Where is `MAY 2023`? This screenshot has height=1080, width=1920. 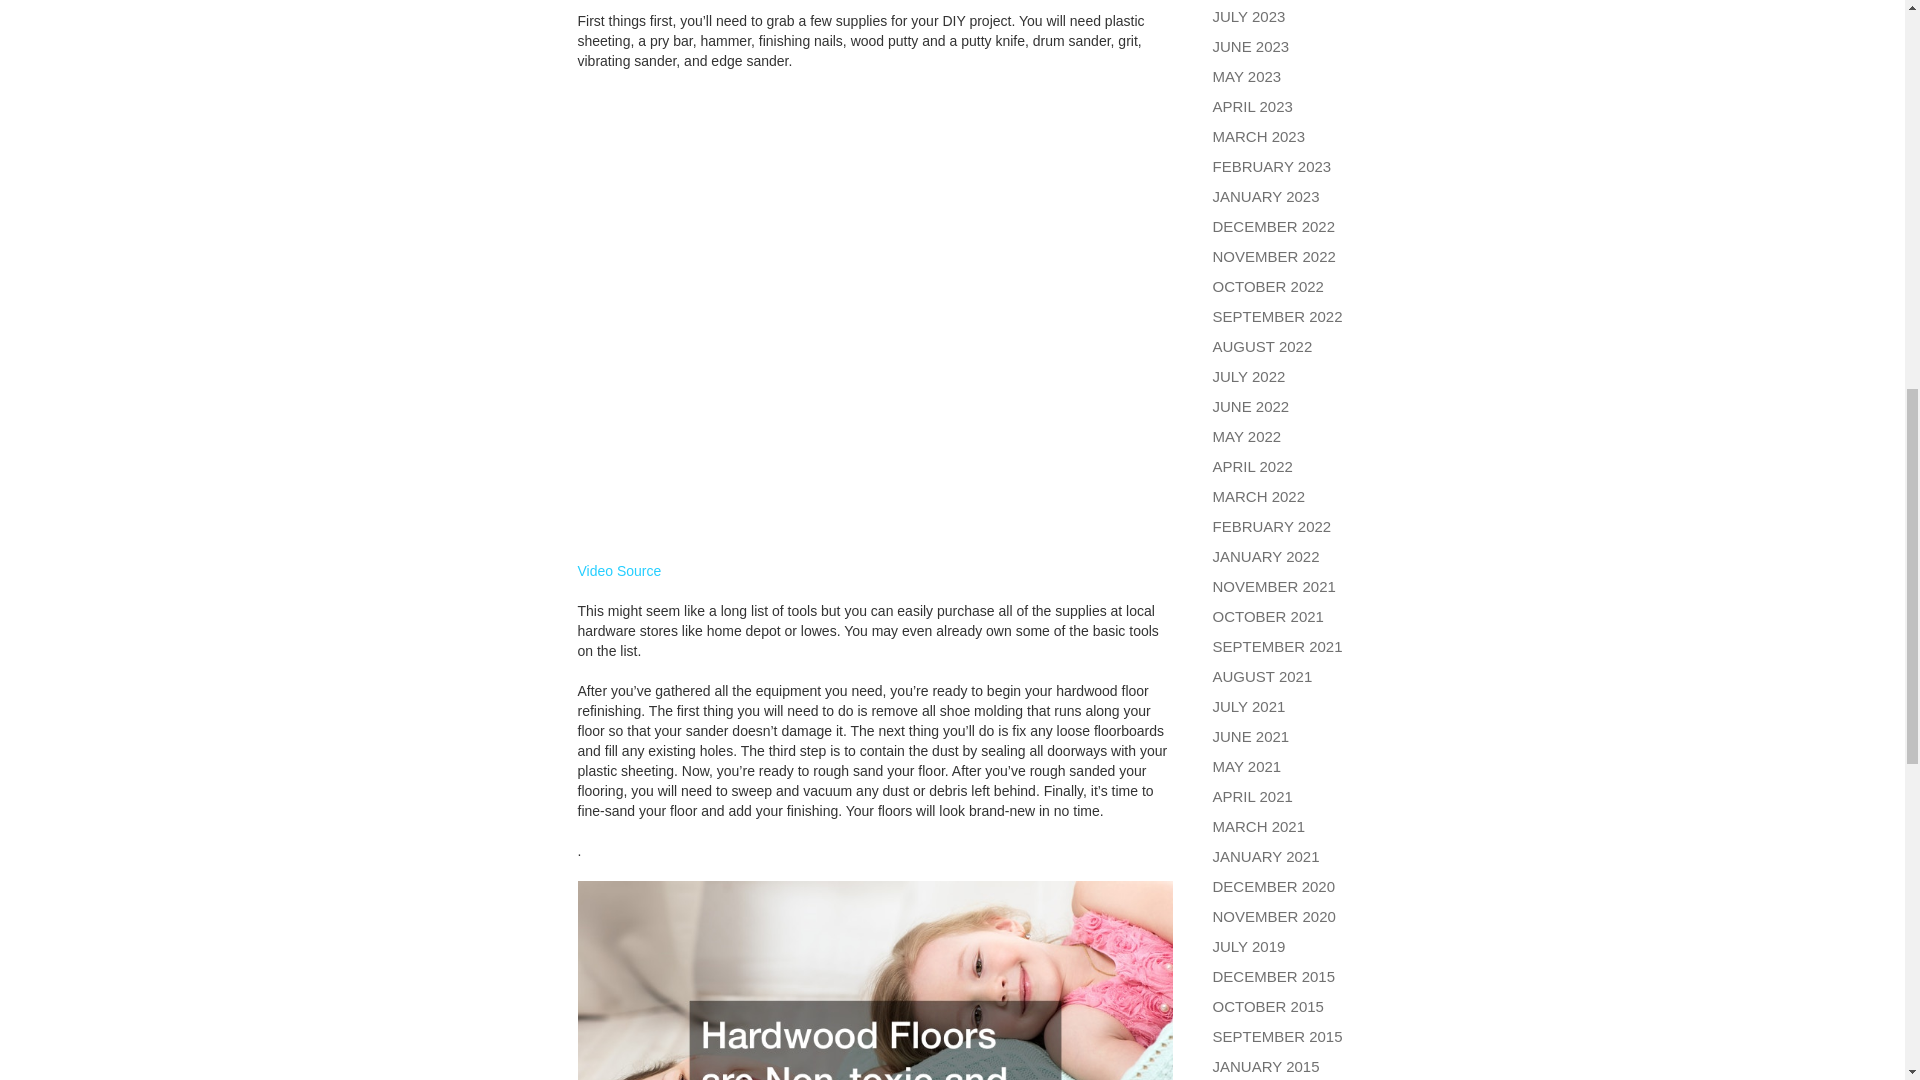
MAY 2023 is located at coordinates (1246, 76).